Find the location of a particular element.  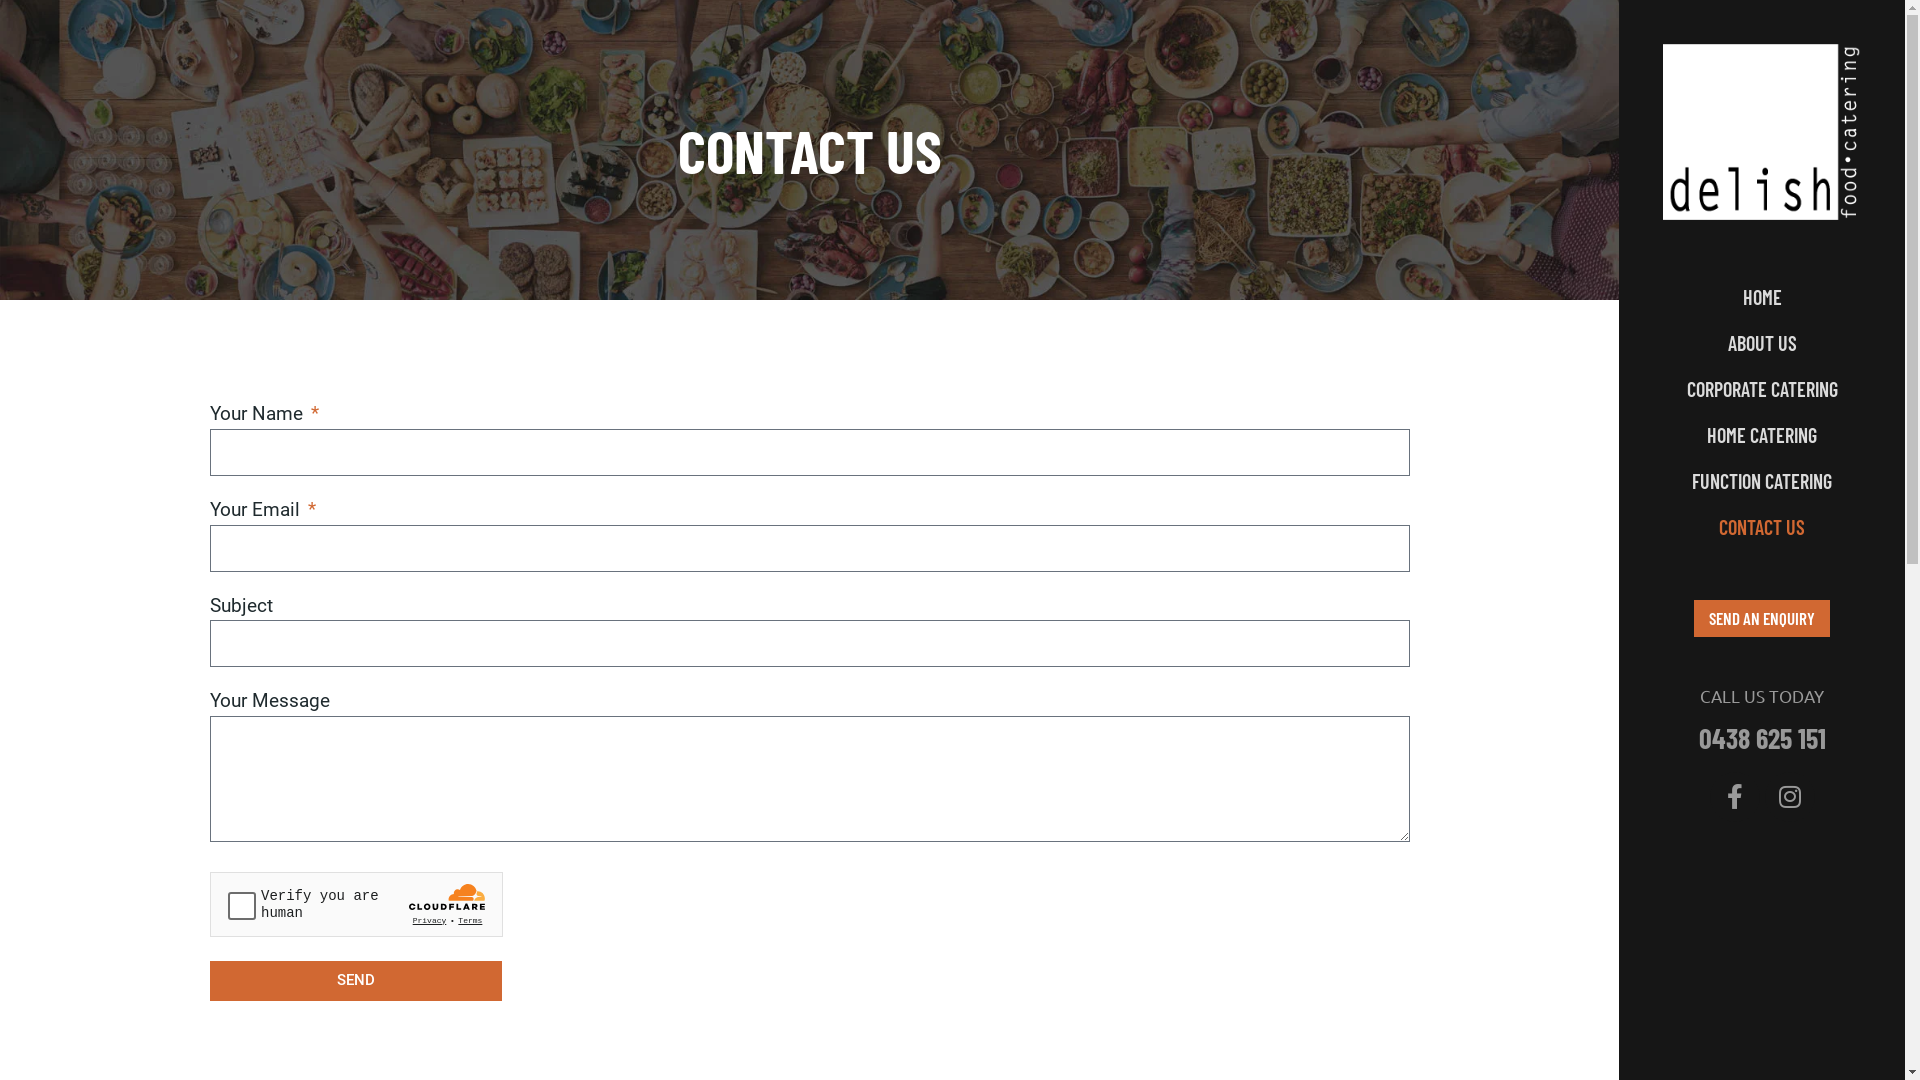

SEND is located at coordinates (356, 981).